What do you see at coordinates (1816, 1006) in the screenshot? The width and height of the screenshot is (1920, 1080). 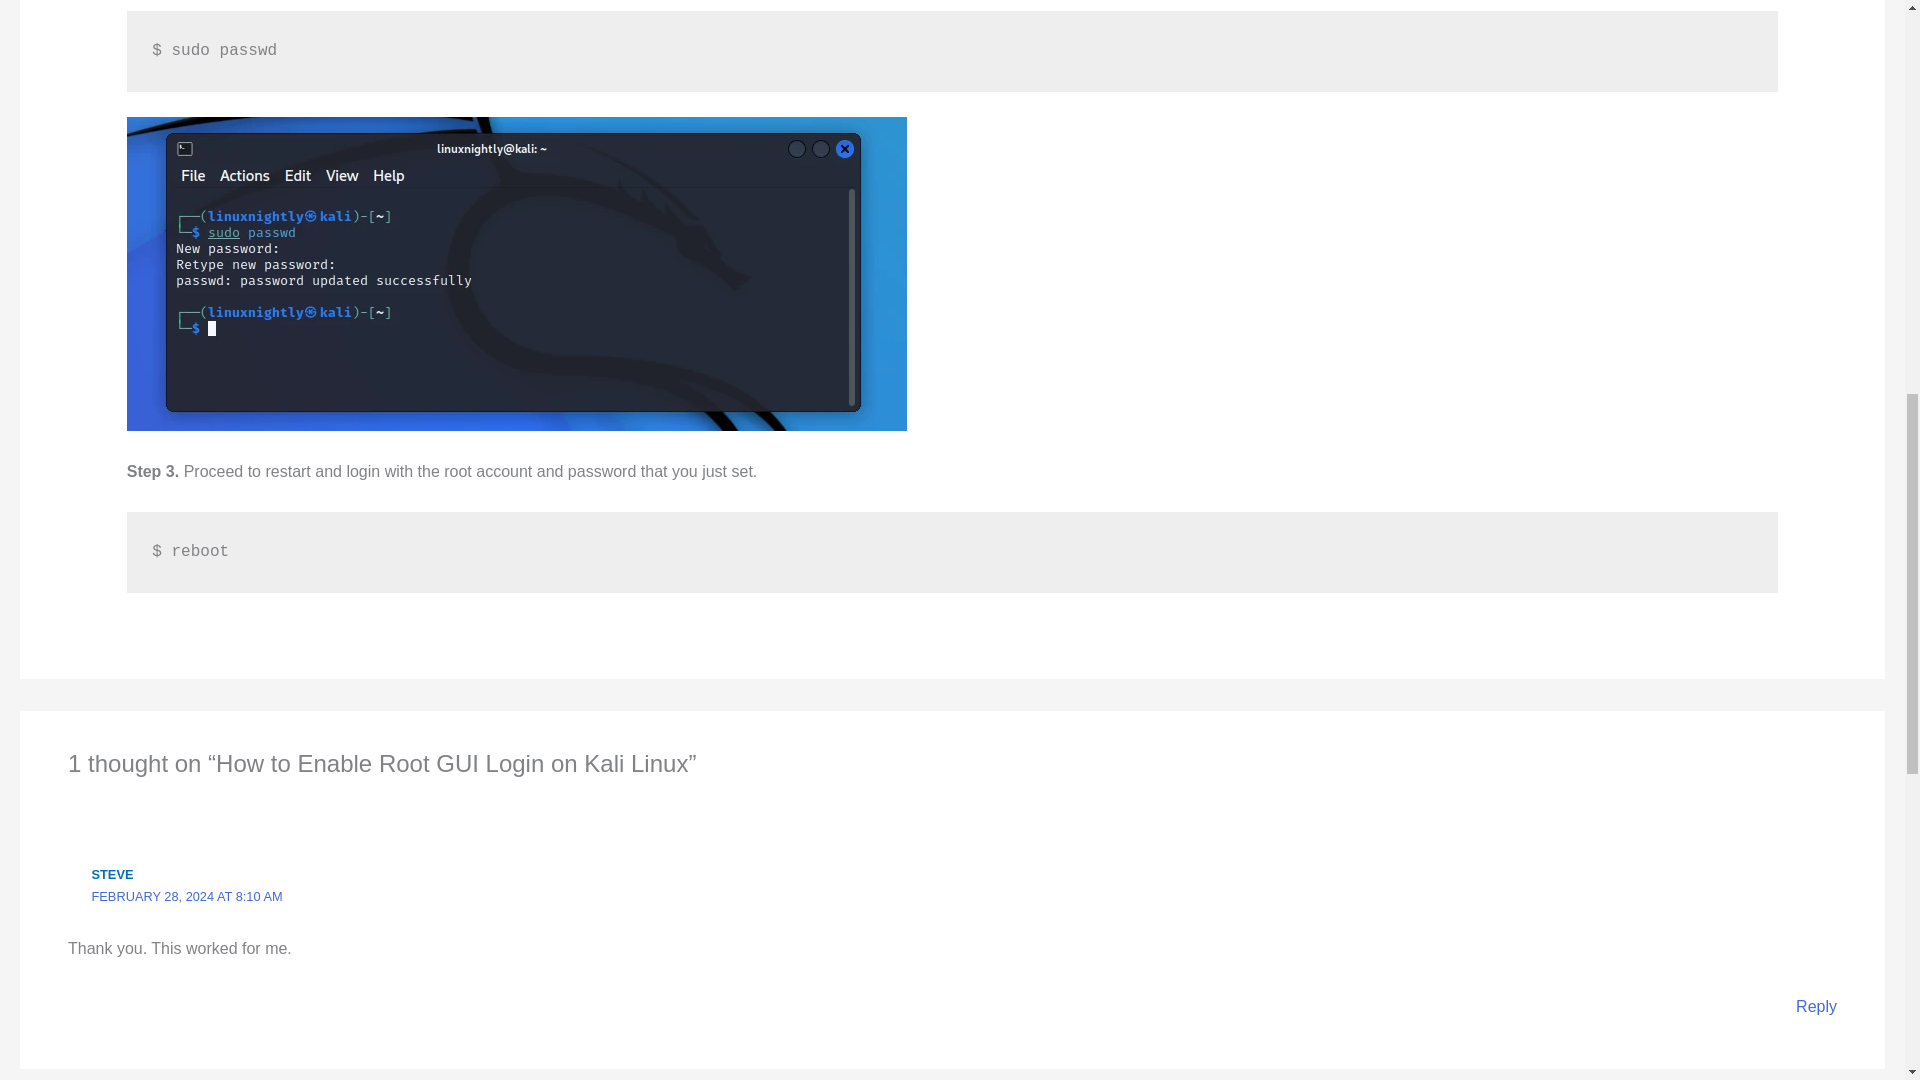 I see `Reply` at bounding box center [1816, 1006].